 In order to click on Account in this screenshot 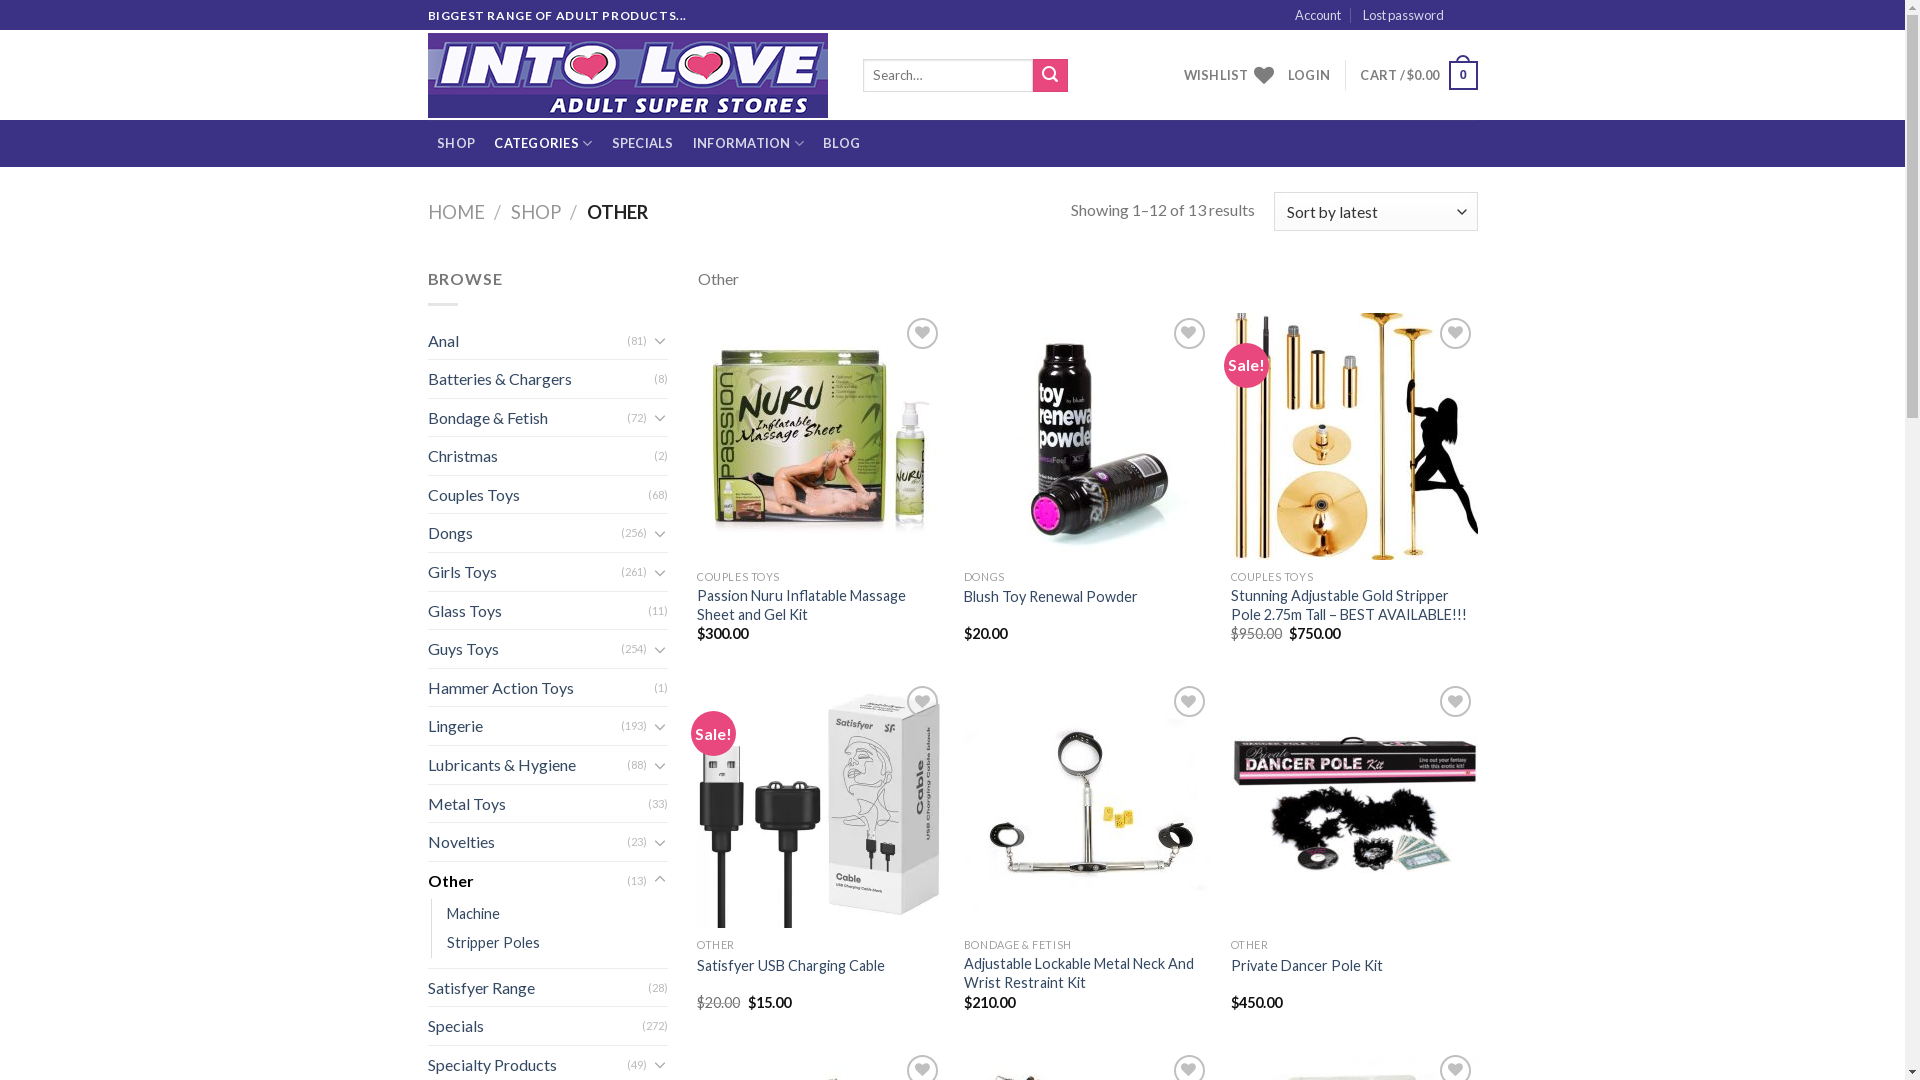, I will do `click(1318, 15)`.